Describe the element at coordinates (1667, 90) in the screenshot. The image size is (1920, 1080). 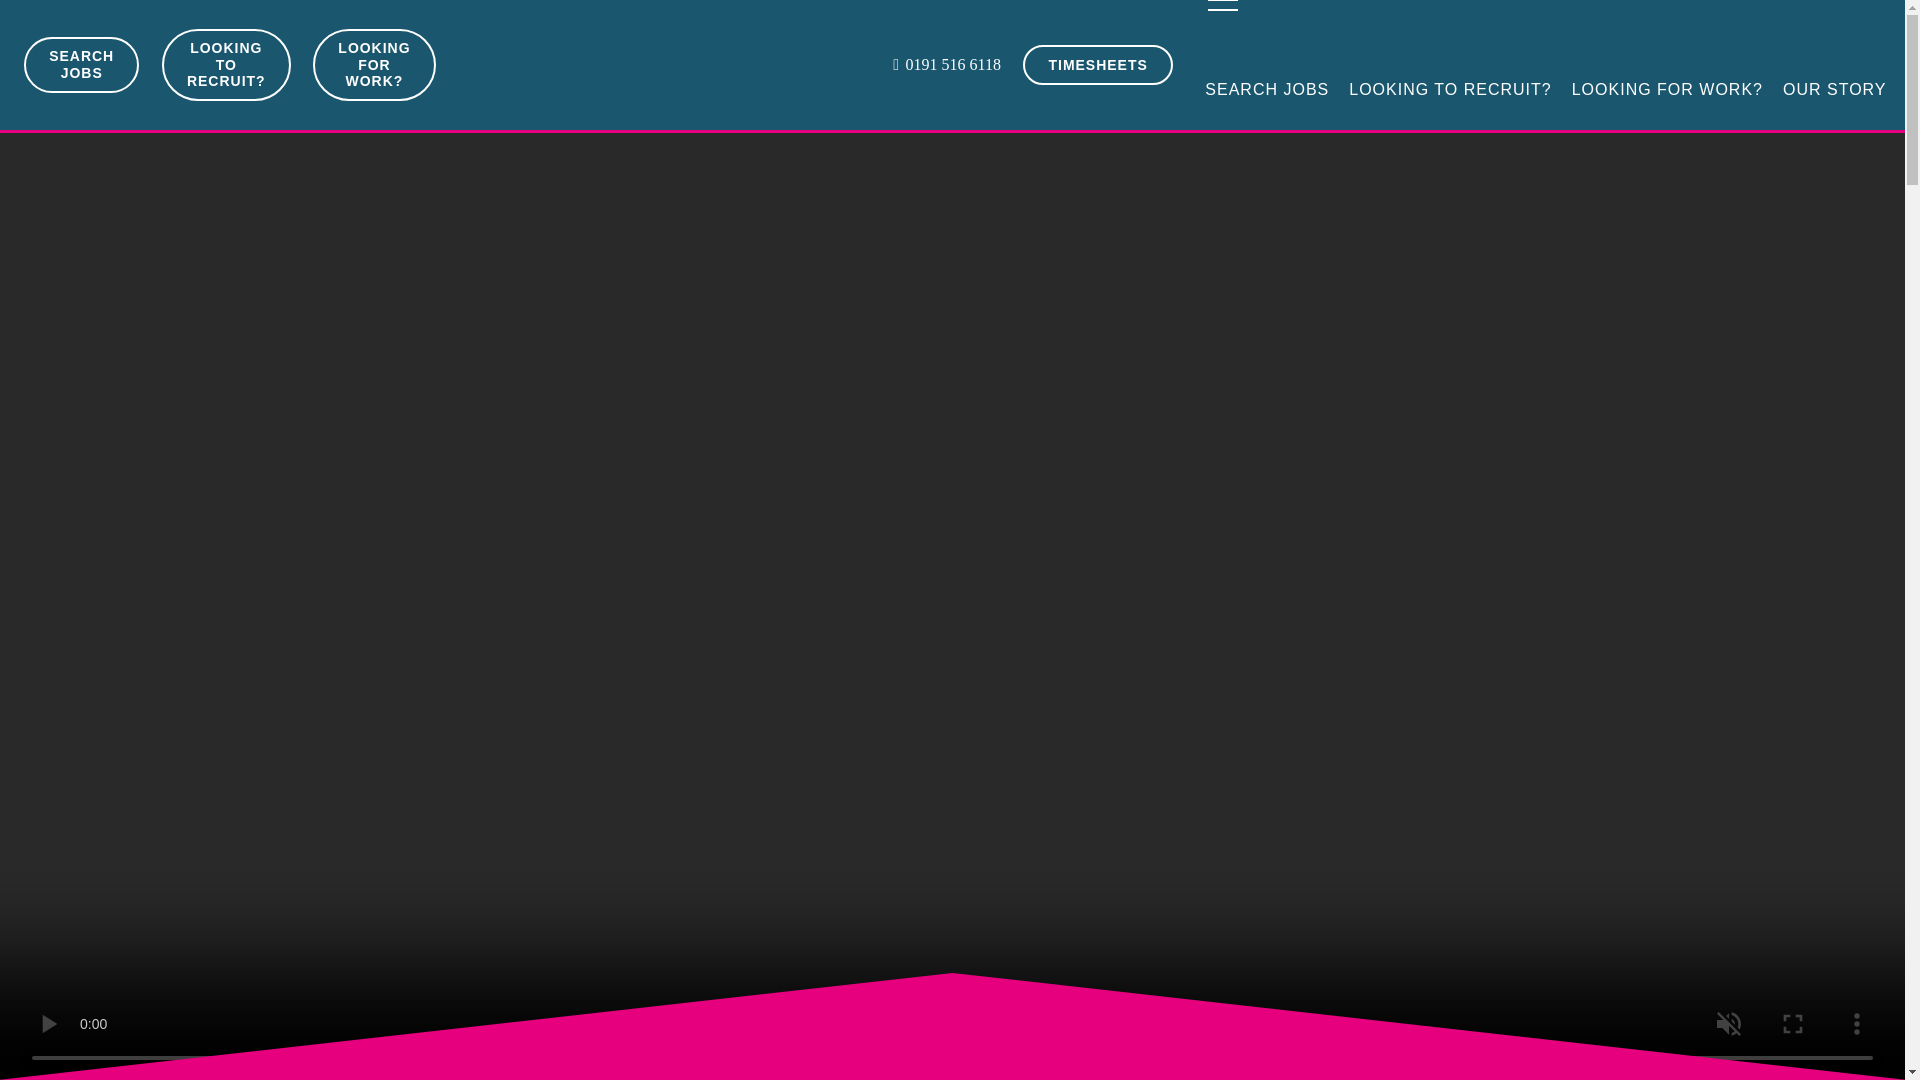
I see `LOOKING FOR WORK?` at that location.